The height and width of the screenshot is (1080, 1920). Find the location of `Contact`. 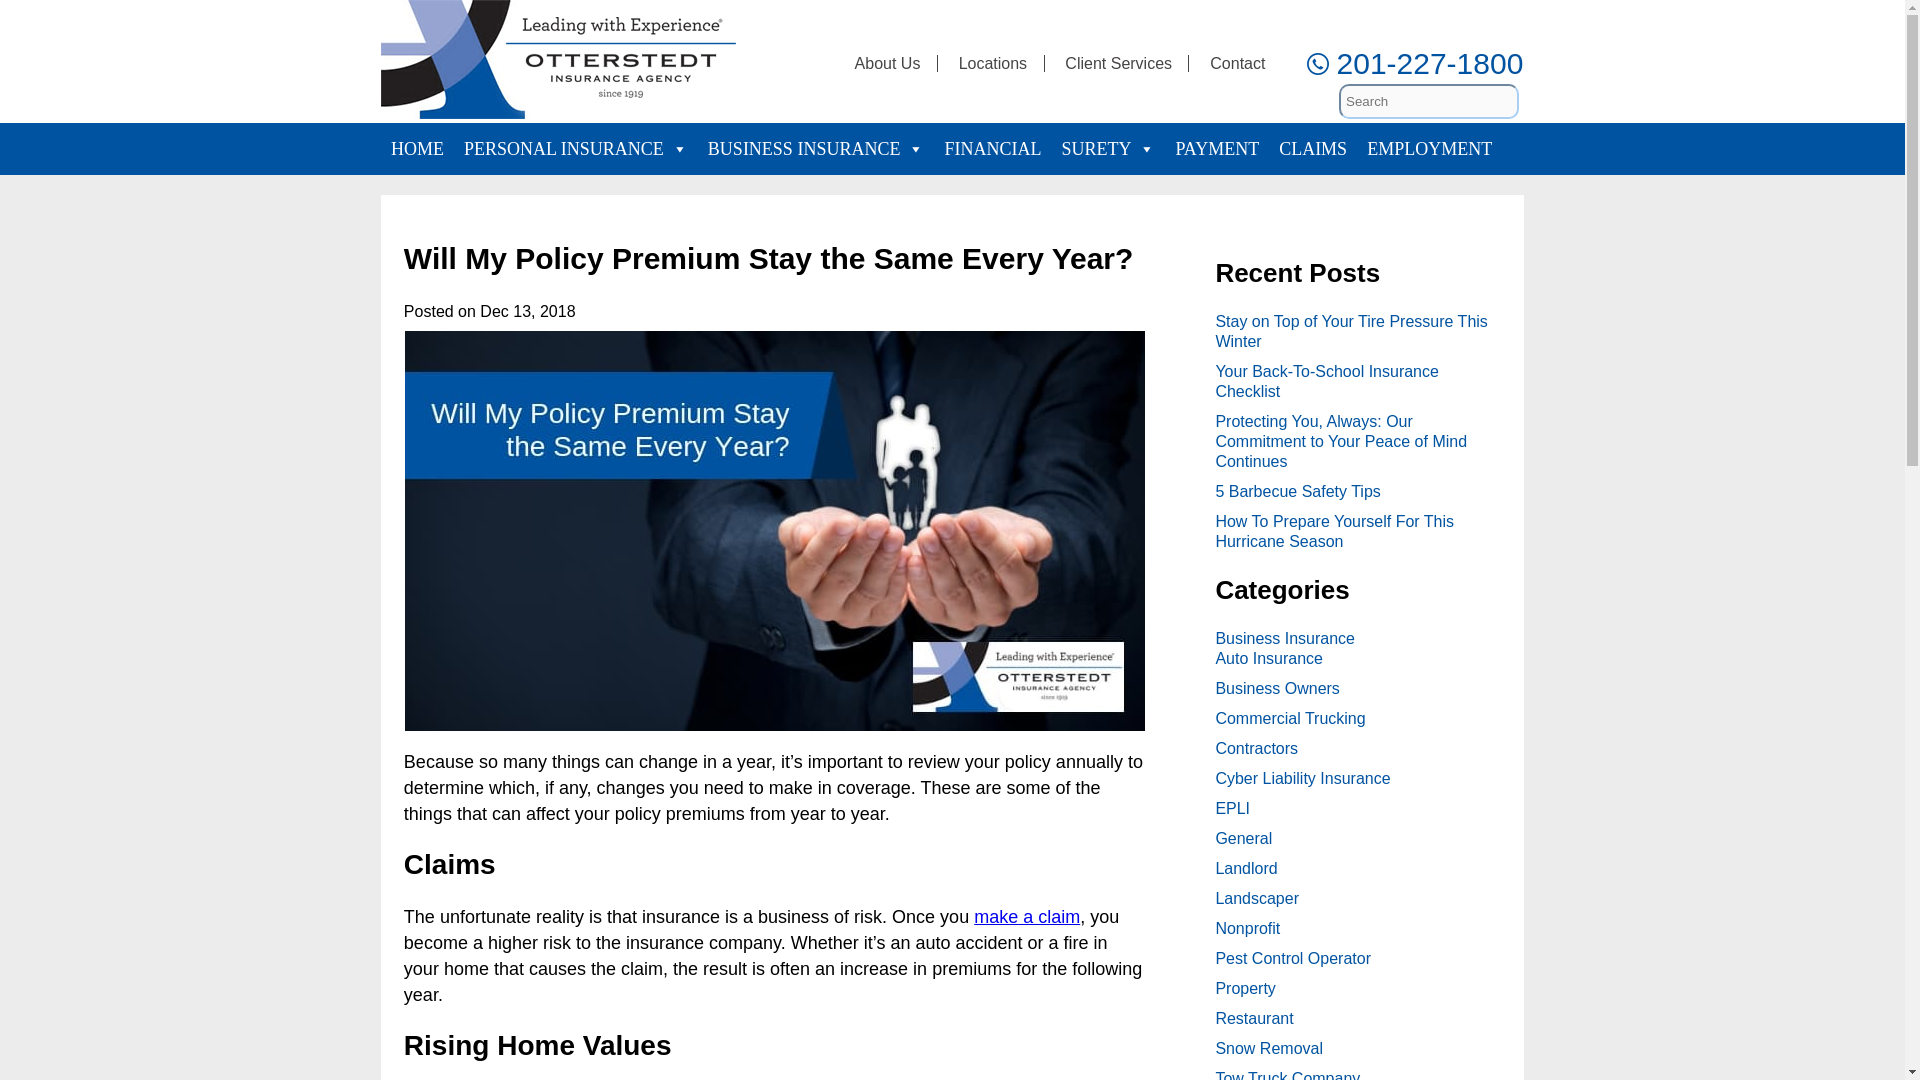

Contact is located at coordinates (1237, 64).